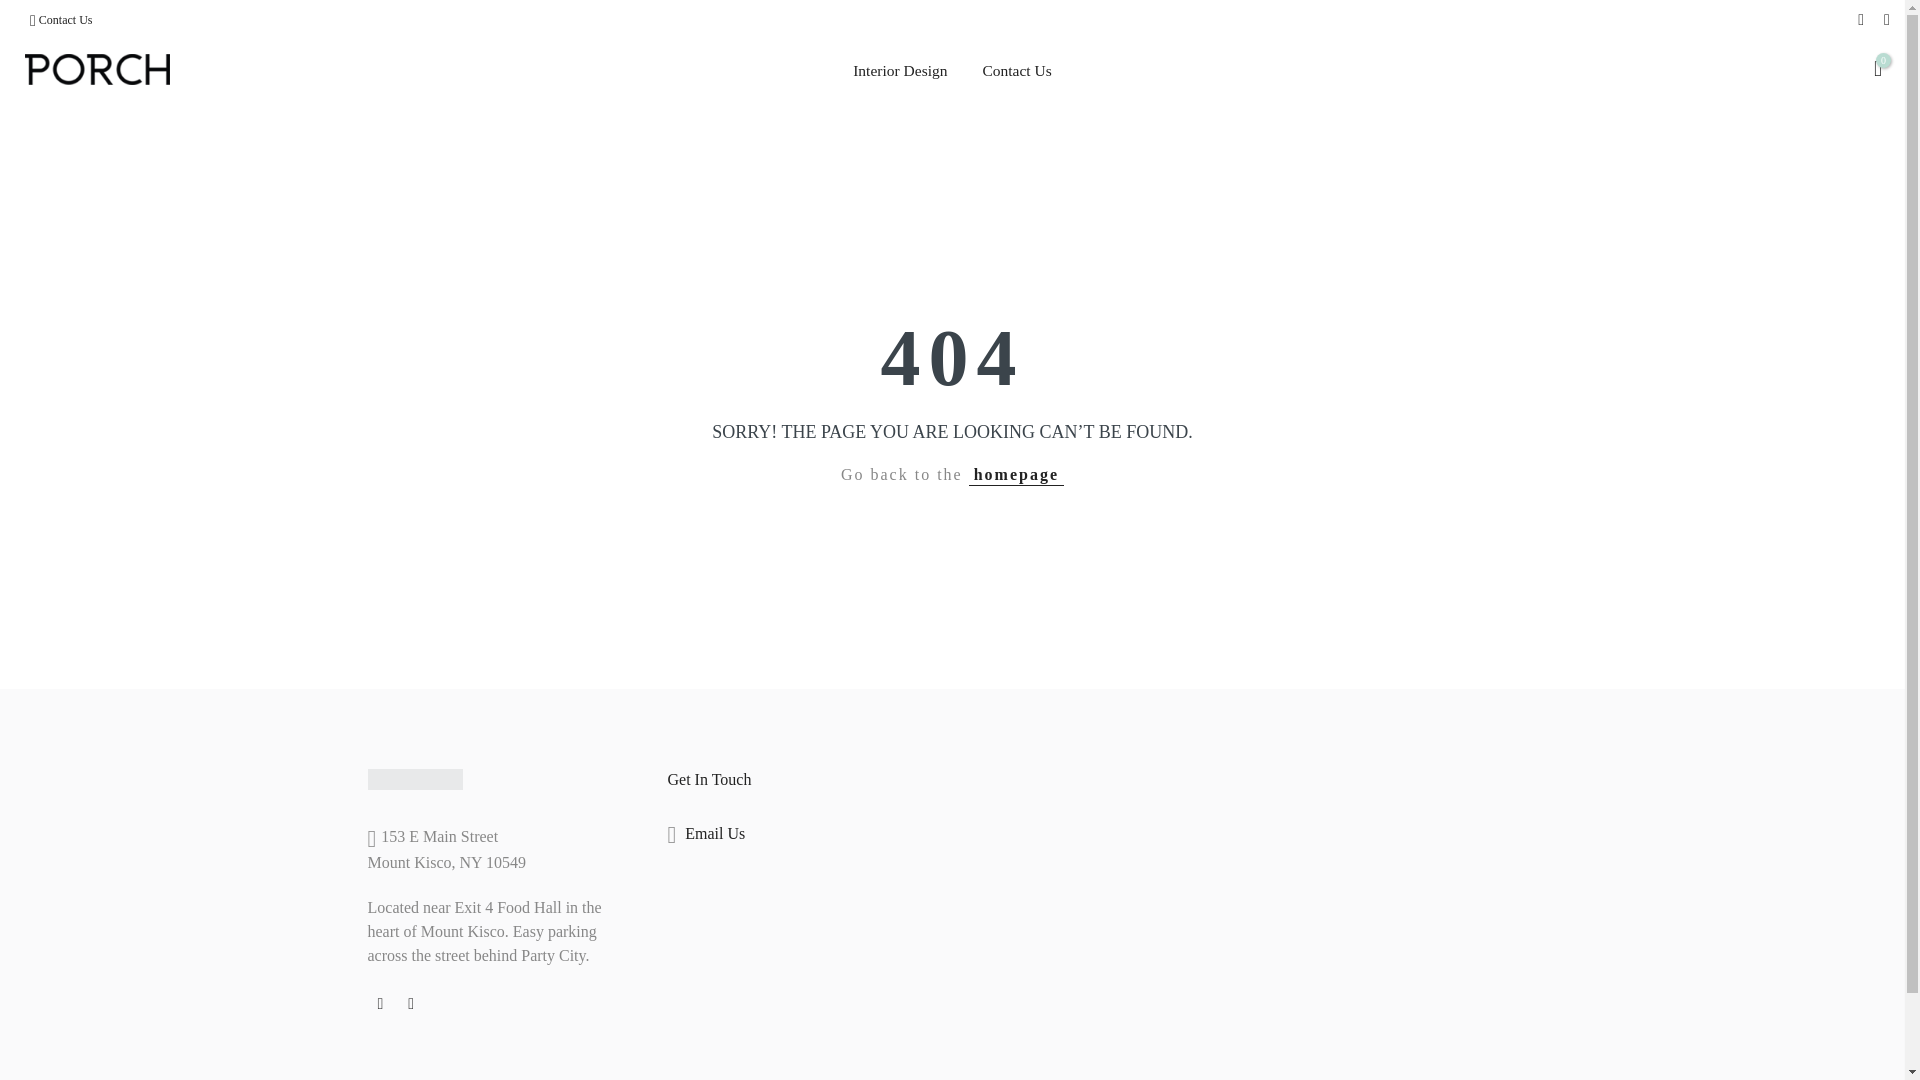 Image resolution: width=1920 pixels, height=1080 pixels. What do you see at coordinates (900, 71) in the screenshot?
I see `Interior Design` at bounding box center [900, 71].